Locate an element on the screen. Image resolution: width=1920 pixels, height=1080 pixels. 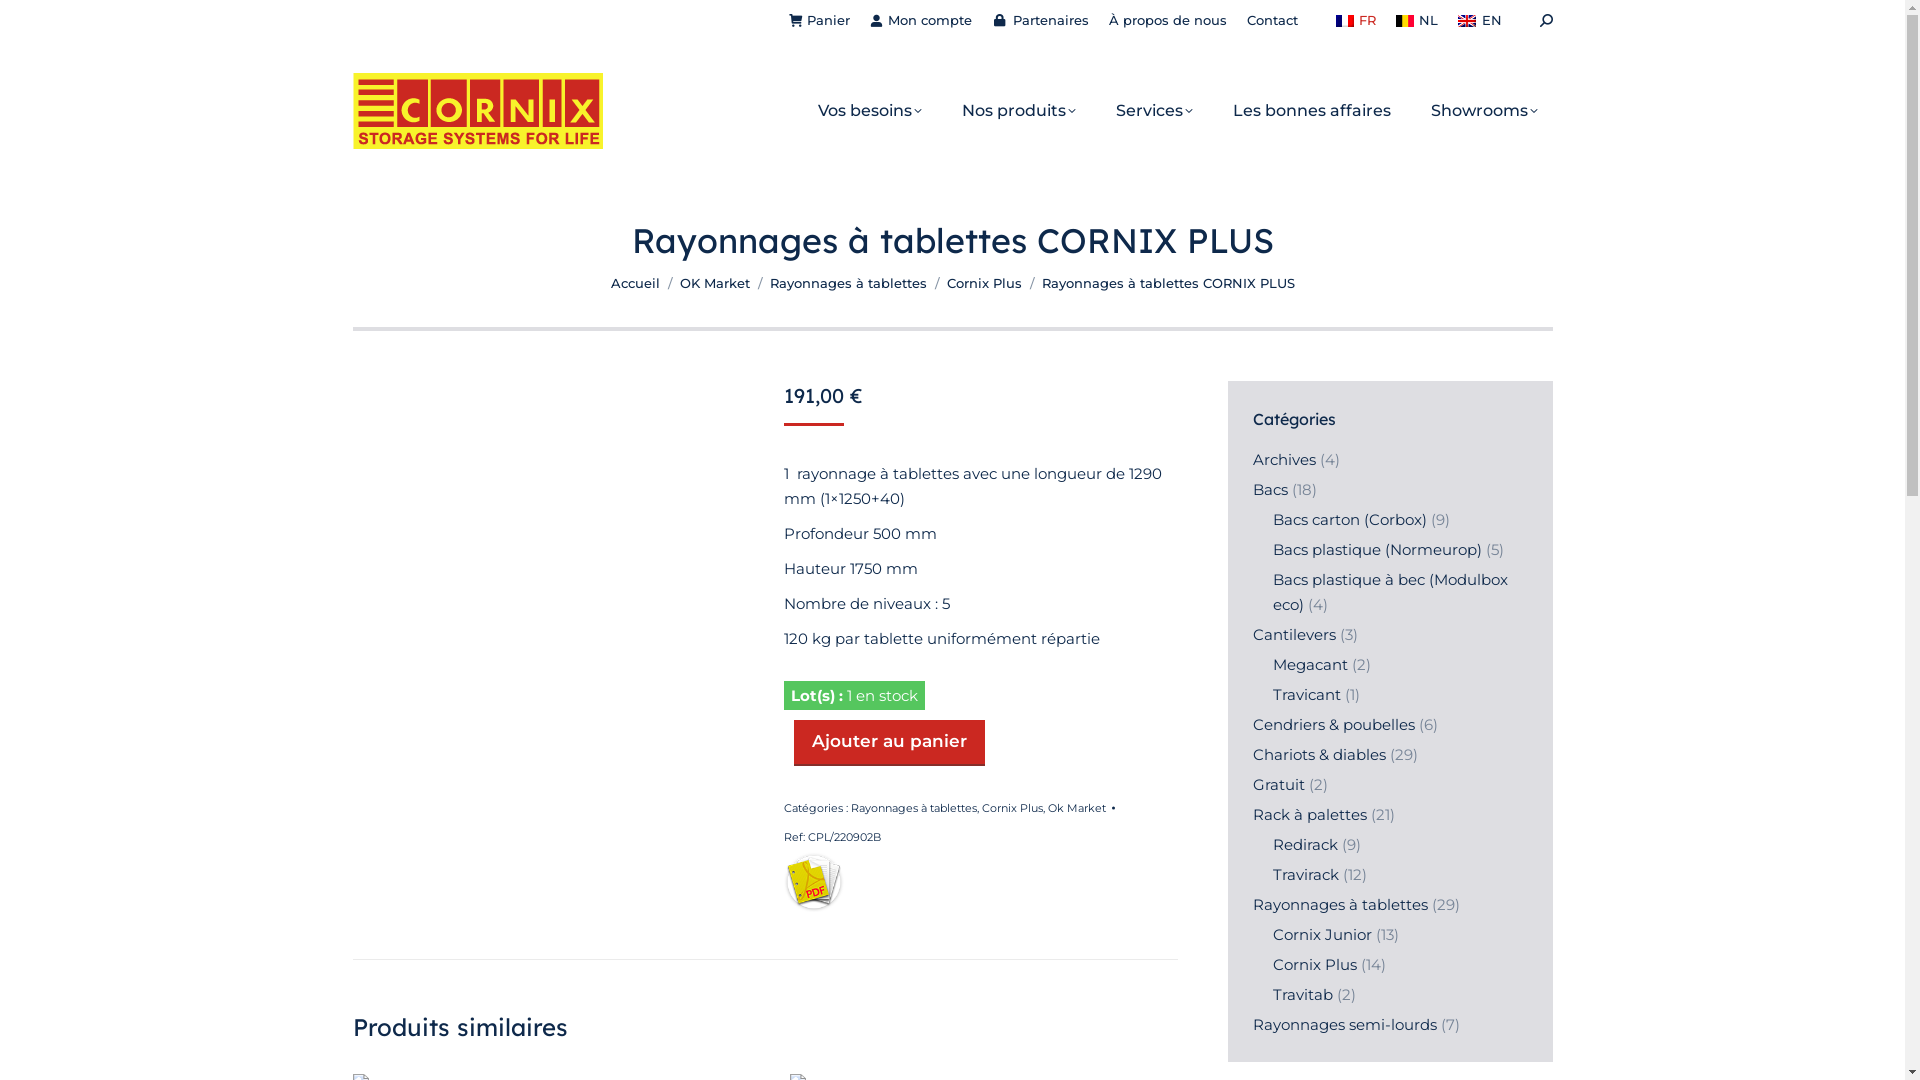
Bacs is located at coordinates (1270, 490).